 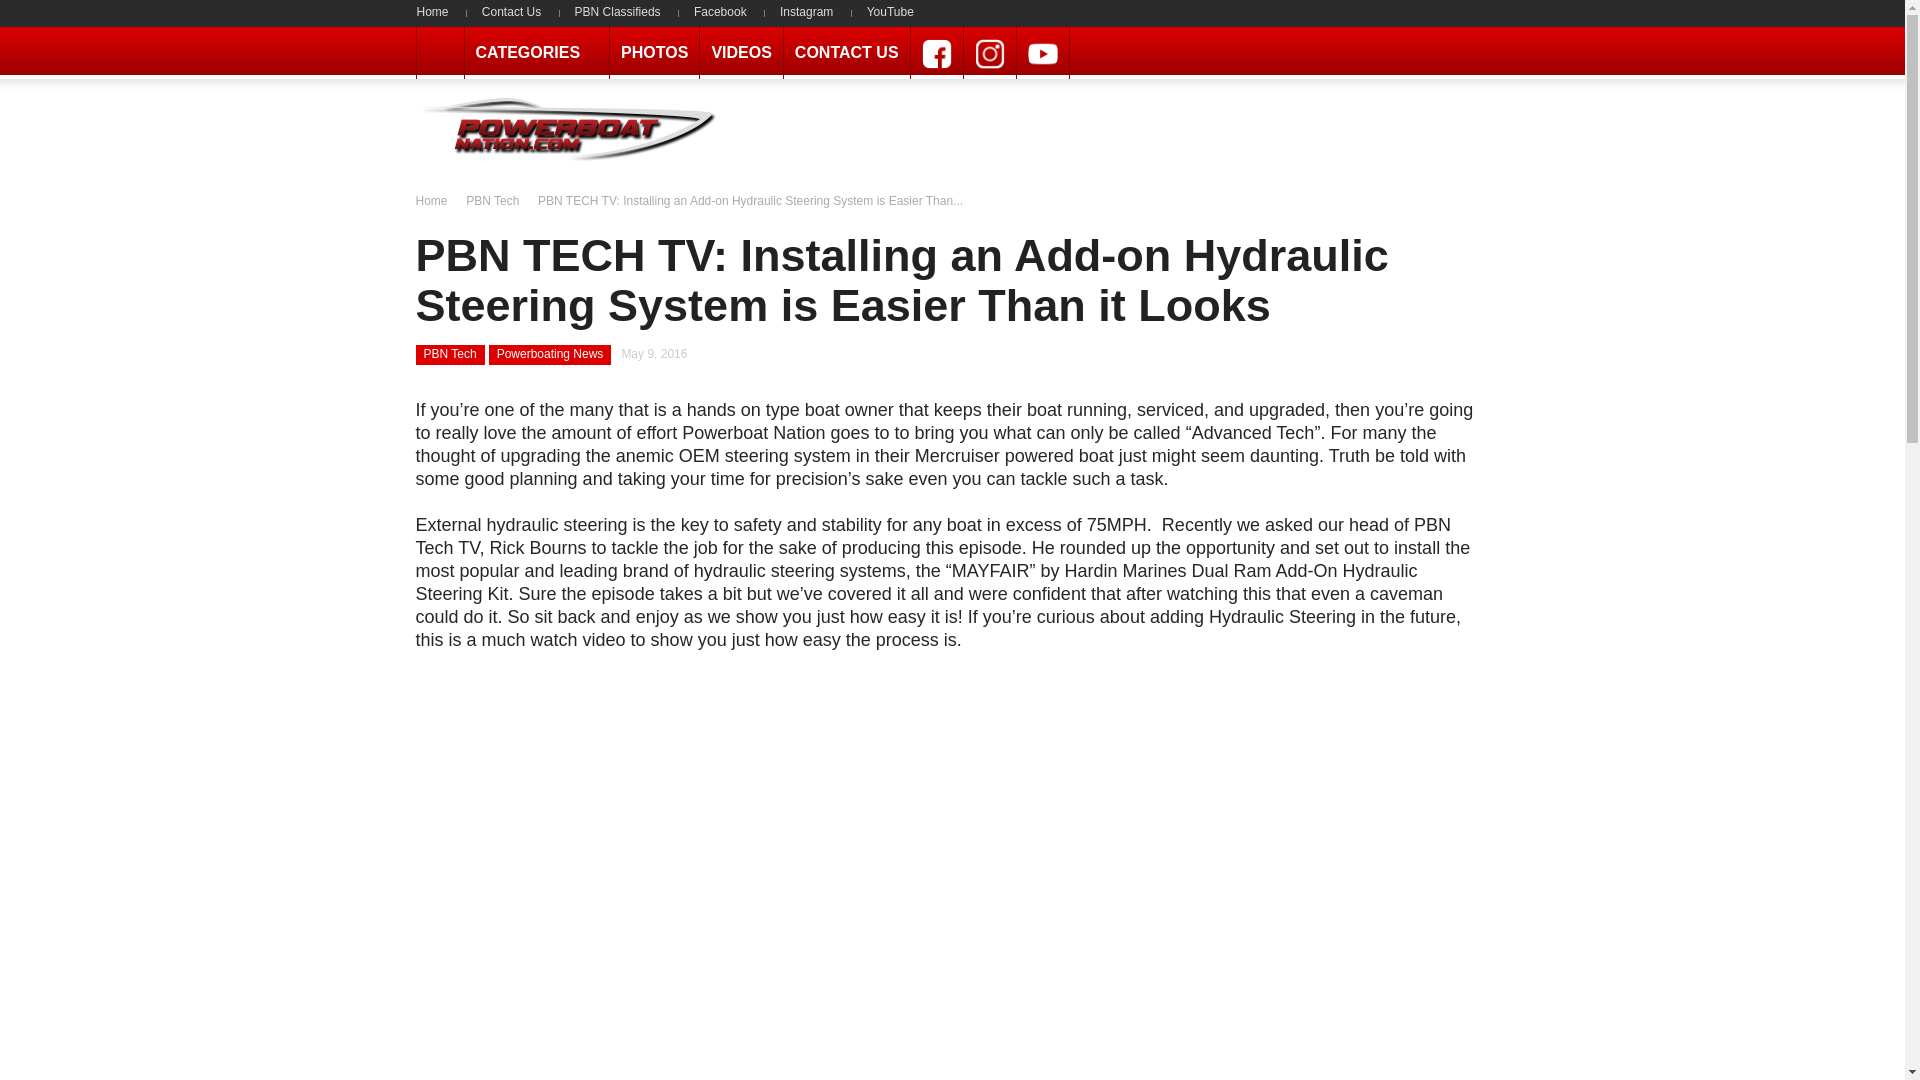 What do you see at coordinates (890, 12) in the screenshot?
I see `YouTube` at bounding box center [890, 12].